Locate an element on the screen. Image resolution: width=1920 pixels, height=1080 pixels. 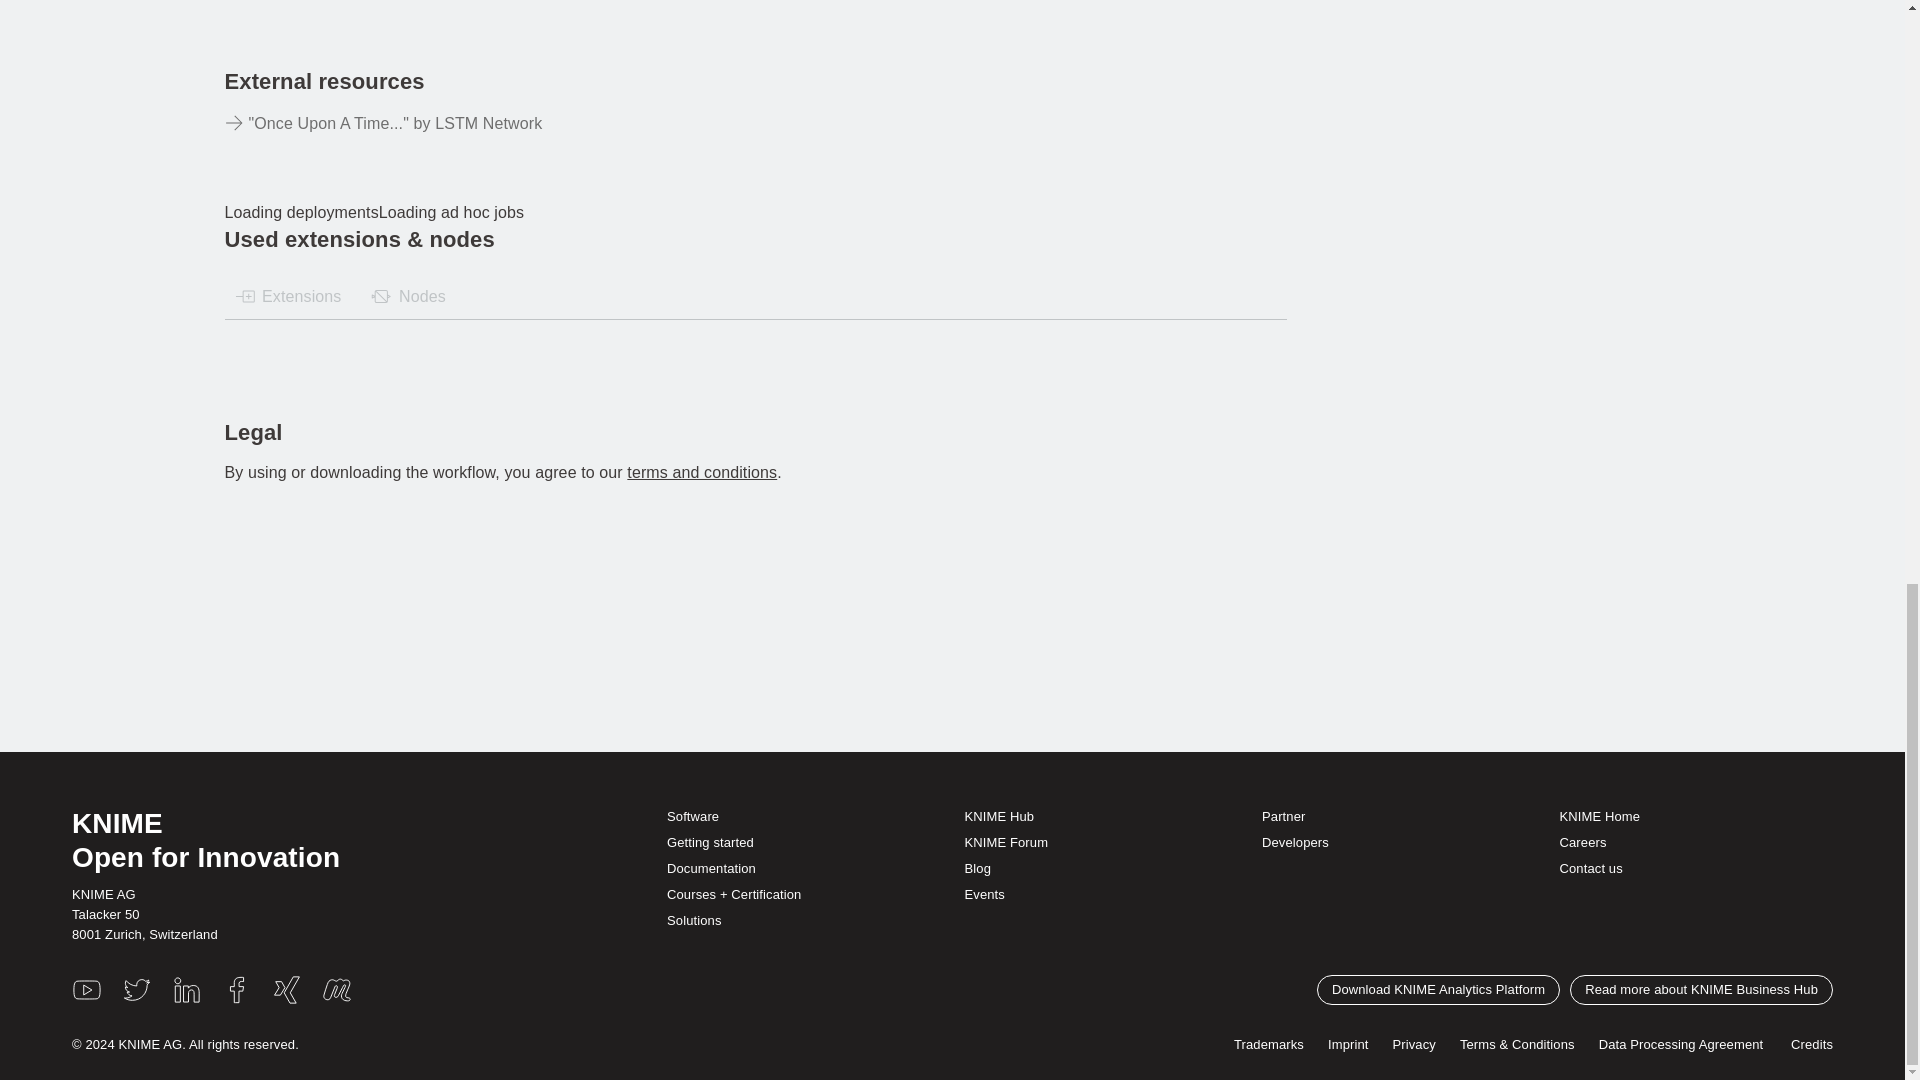
Software is located at coordinates (692, 816).